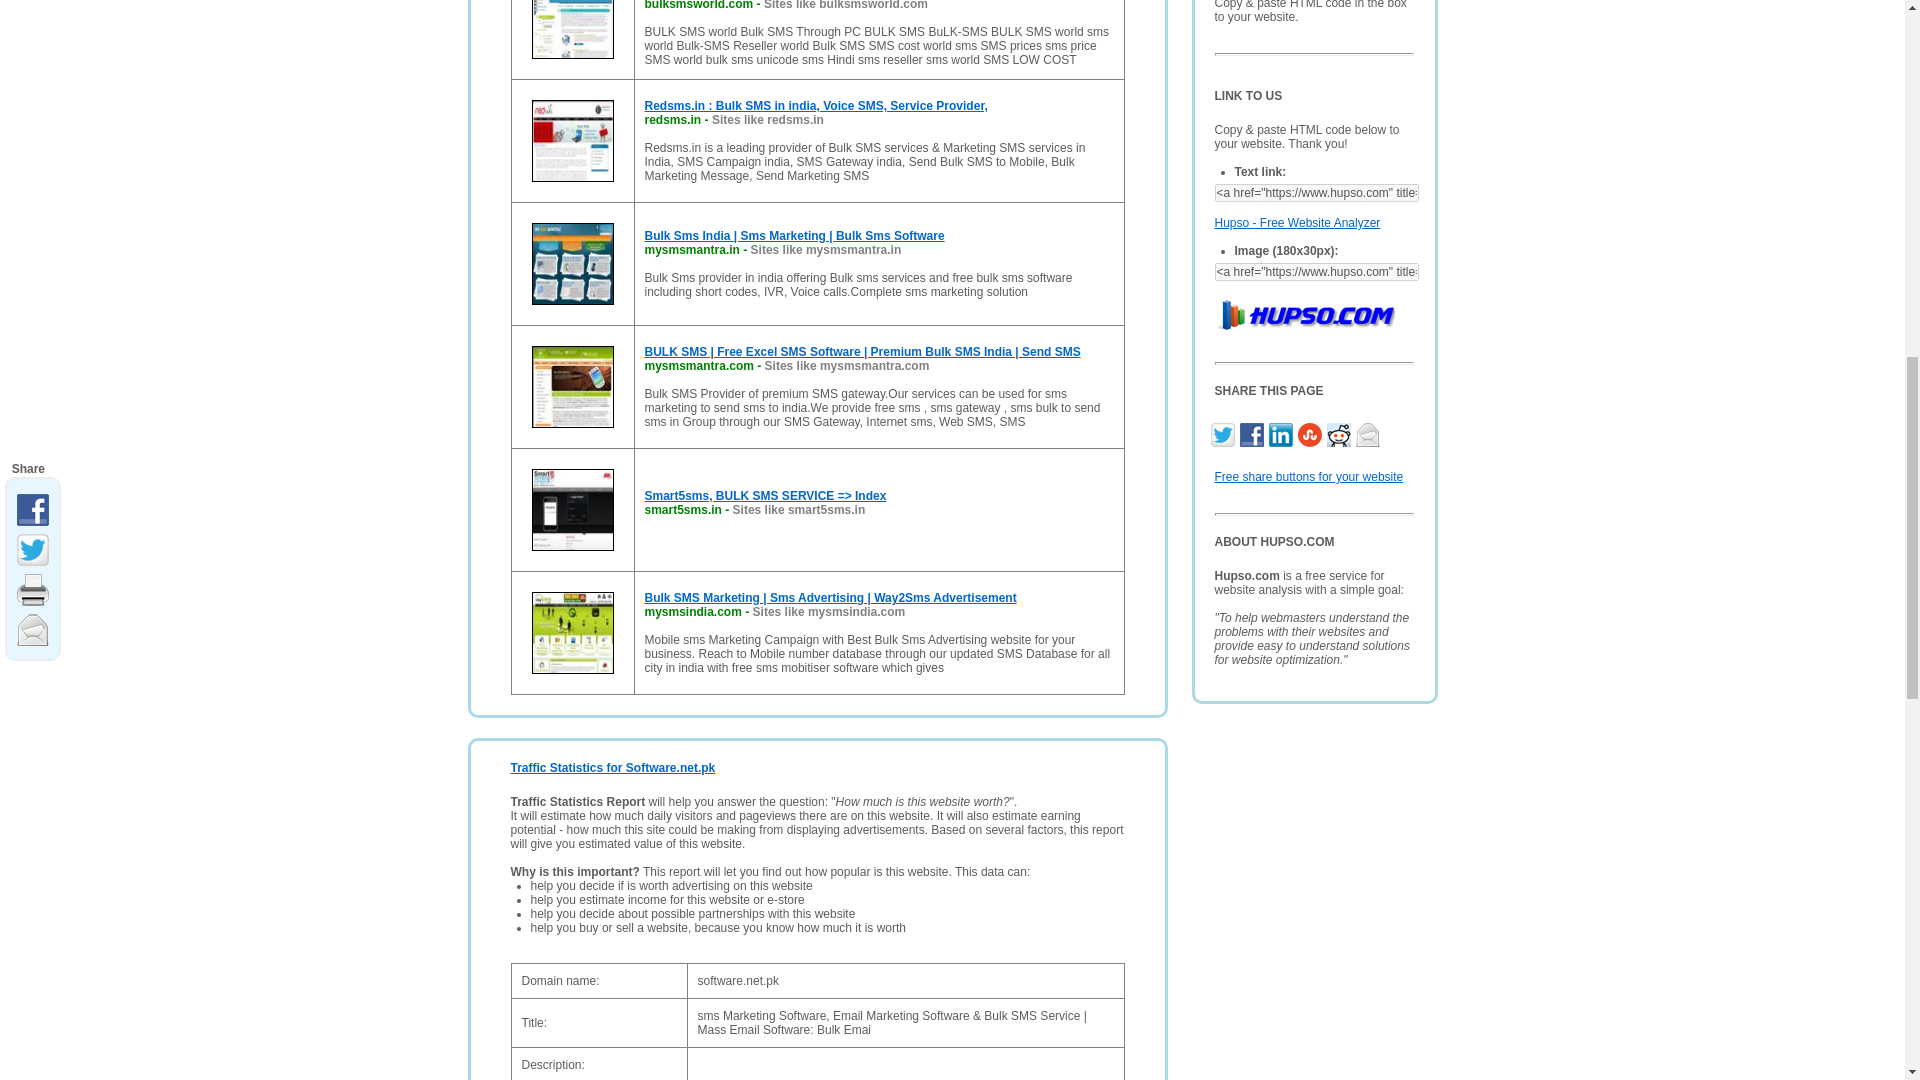  I want to click on Twitter, so click(1224, 432).